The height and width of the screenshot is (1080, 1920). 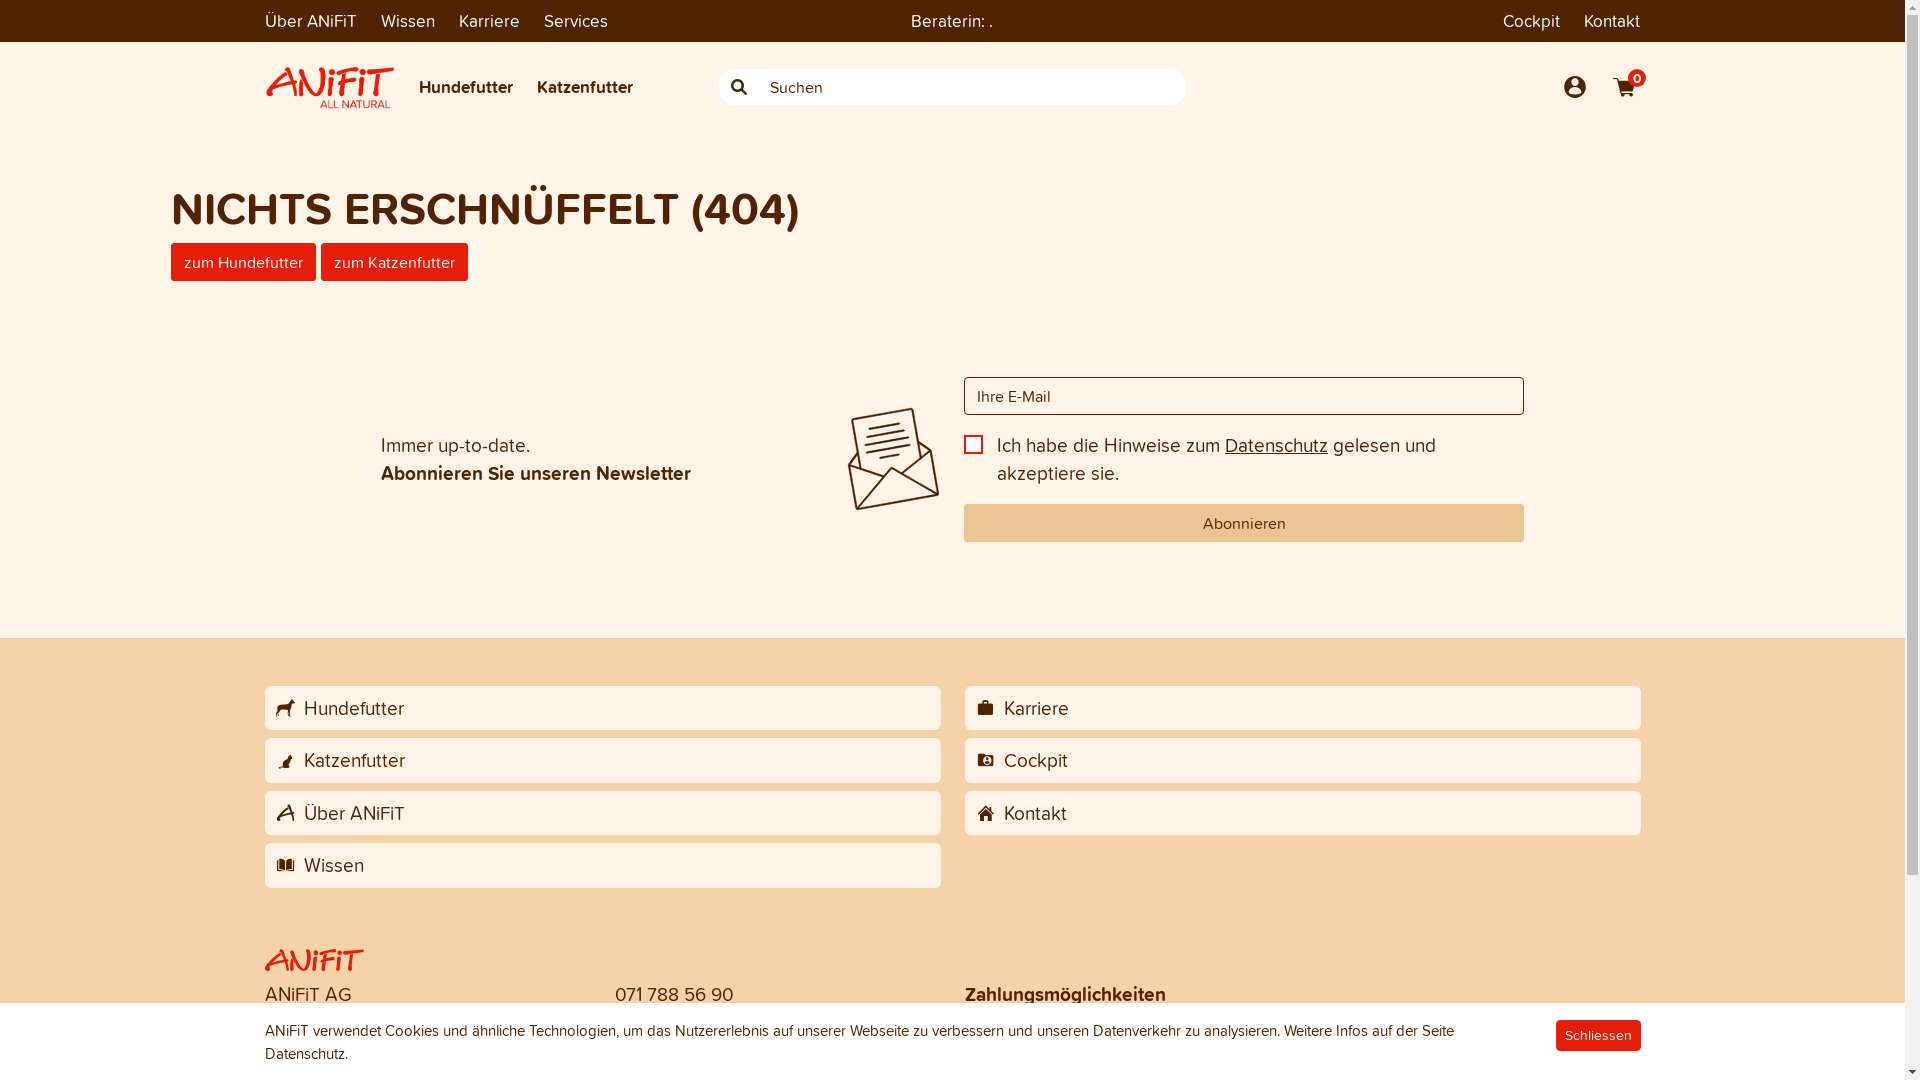 I want to click on Wissen, so click(x=602, y=866).